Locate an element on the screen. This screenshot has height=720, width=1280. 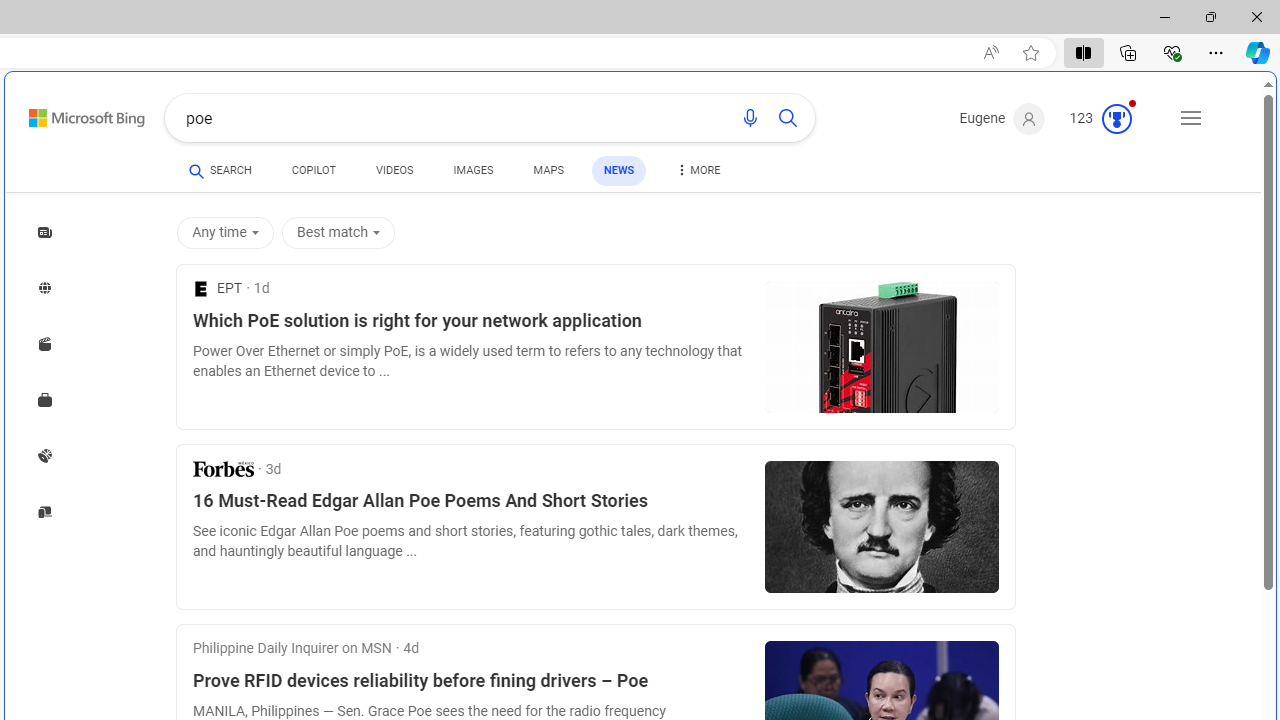
16 Must-Read Edgar Allan Poe Poems And Short Stories is located at coordinates (470, 501).